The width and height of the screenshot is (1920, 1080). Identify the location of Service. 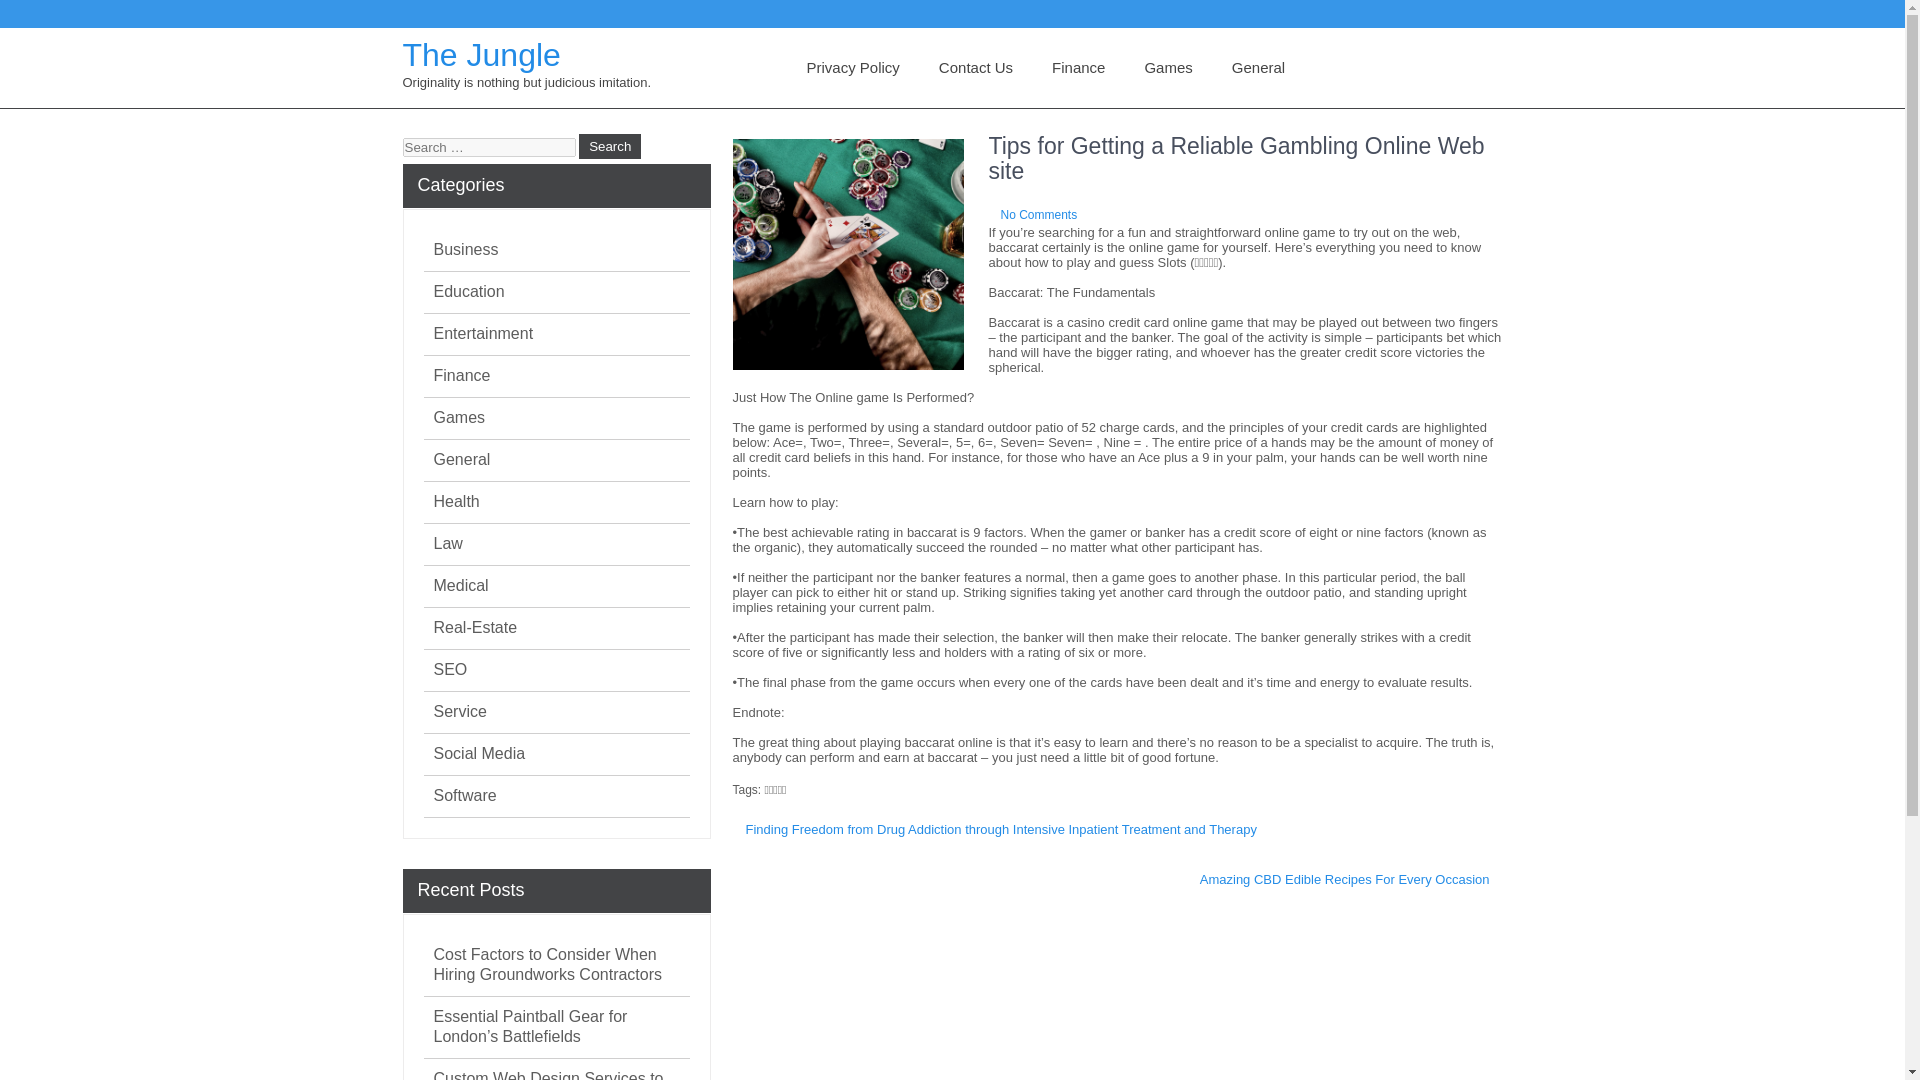
(460, 712).